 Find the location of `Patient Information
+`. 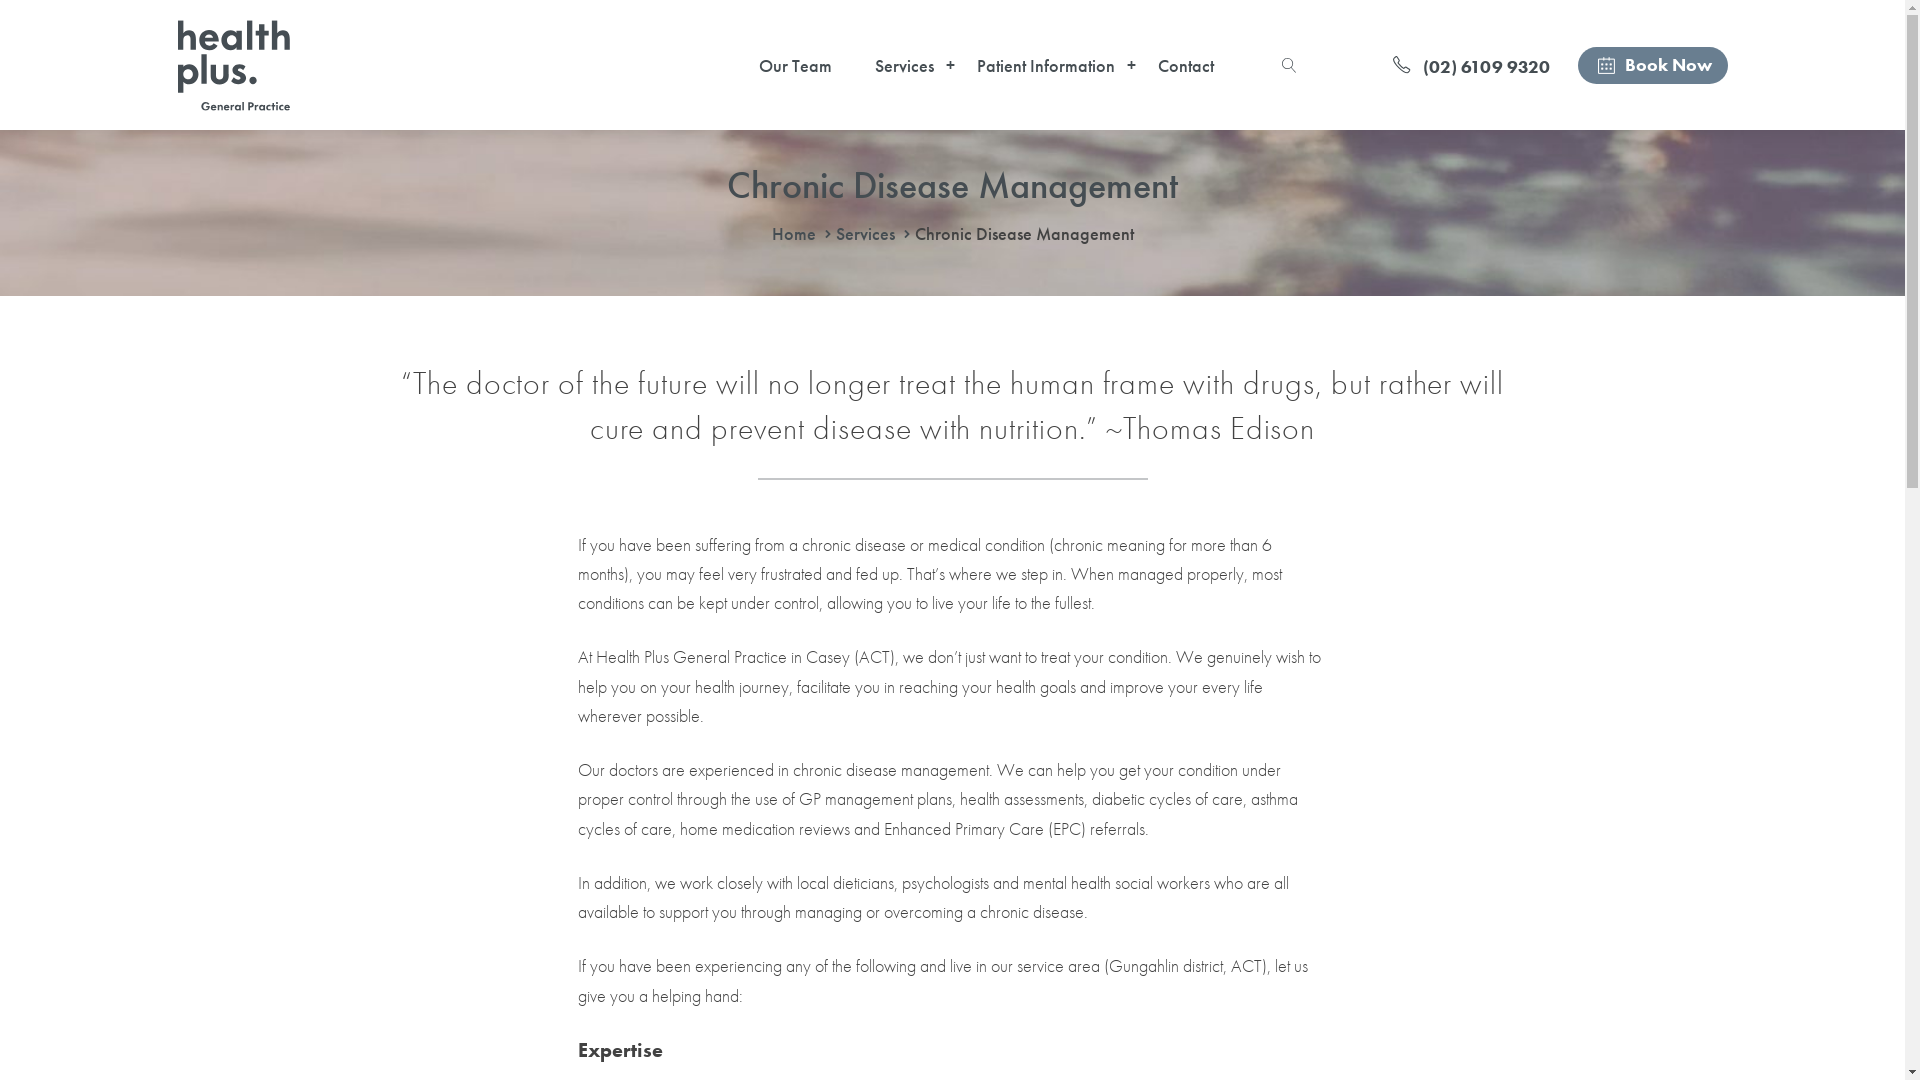

Patient Information
+ is located at coordinates (1040, 66).